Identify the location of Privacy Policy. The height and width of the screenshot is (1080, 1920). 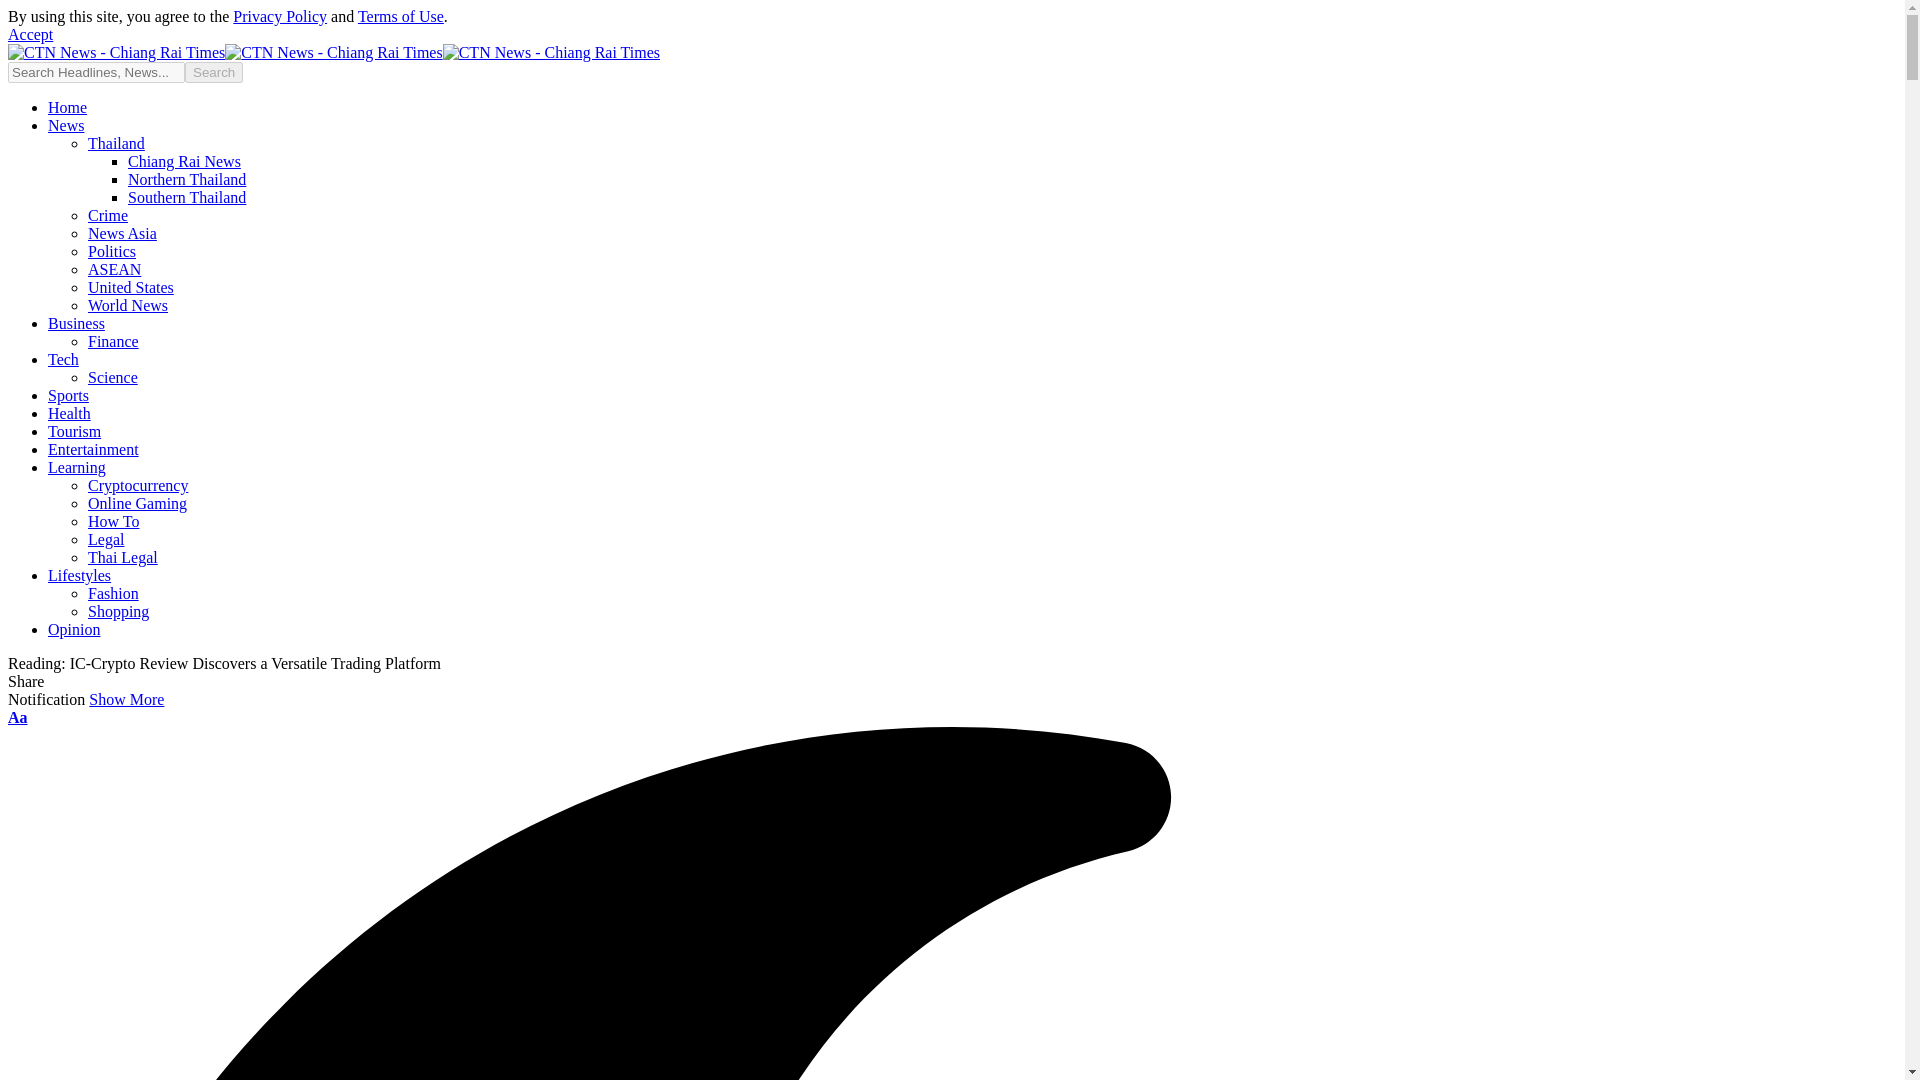
(279, 16).